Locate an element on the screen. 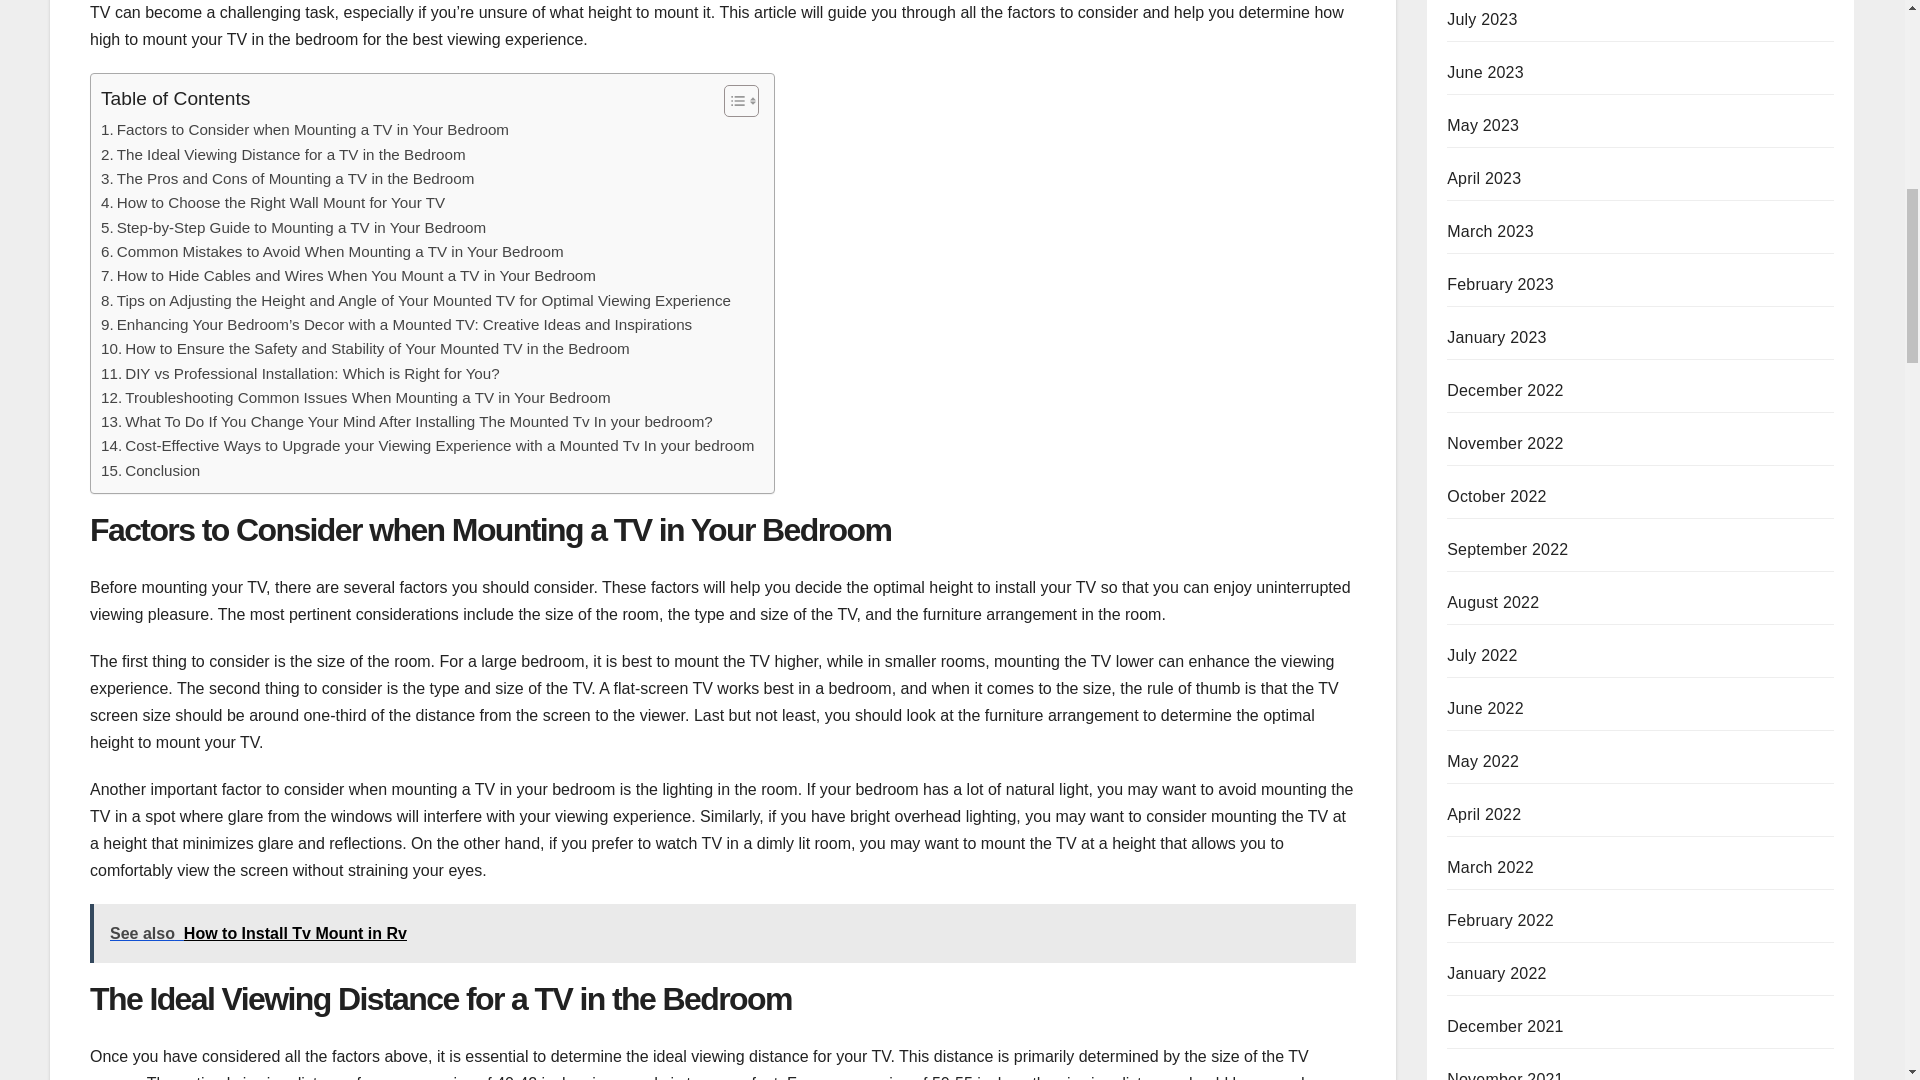  The Pros and Cons of Mounting a TV in the Bedroom is located at coordinates (288, 179).